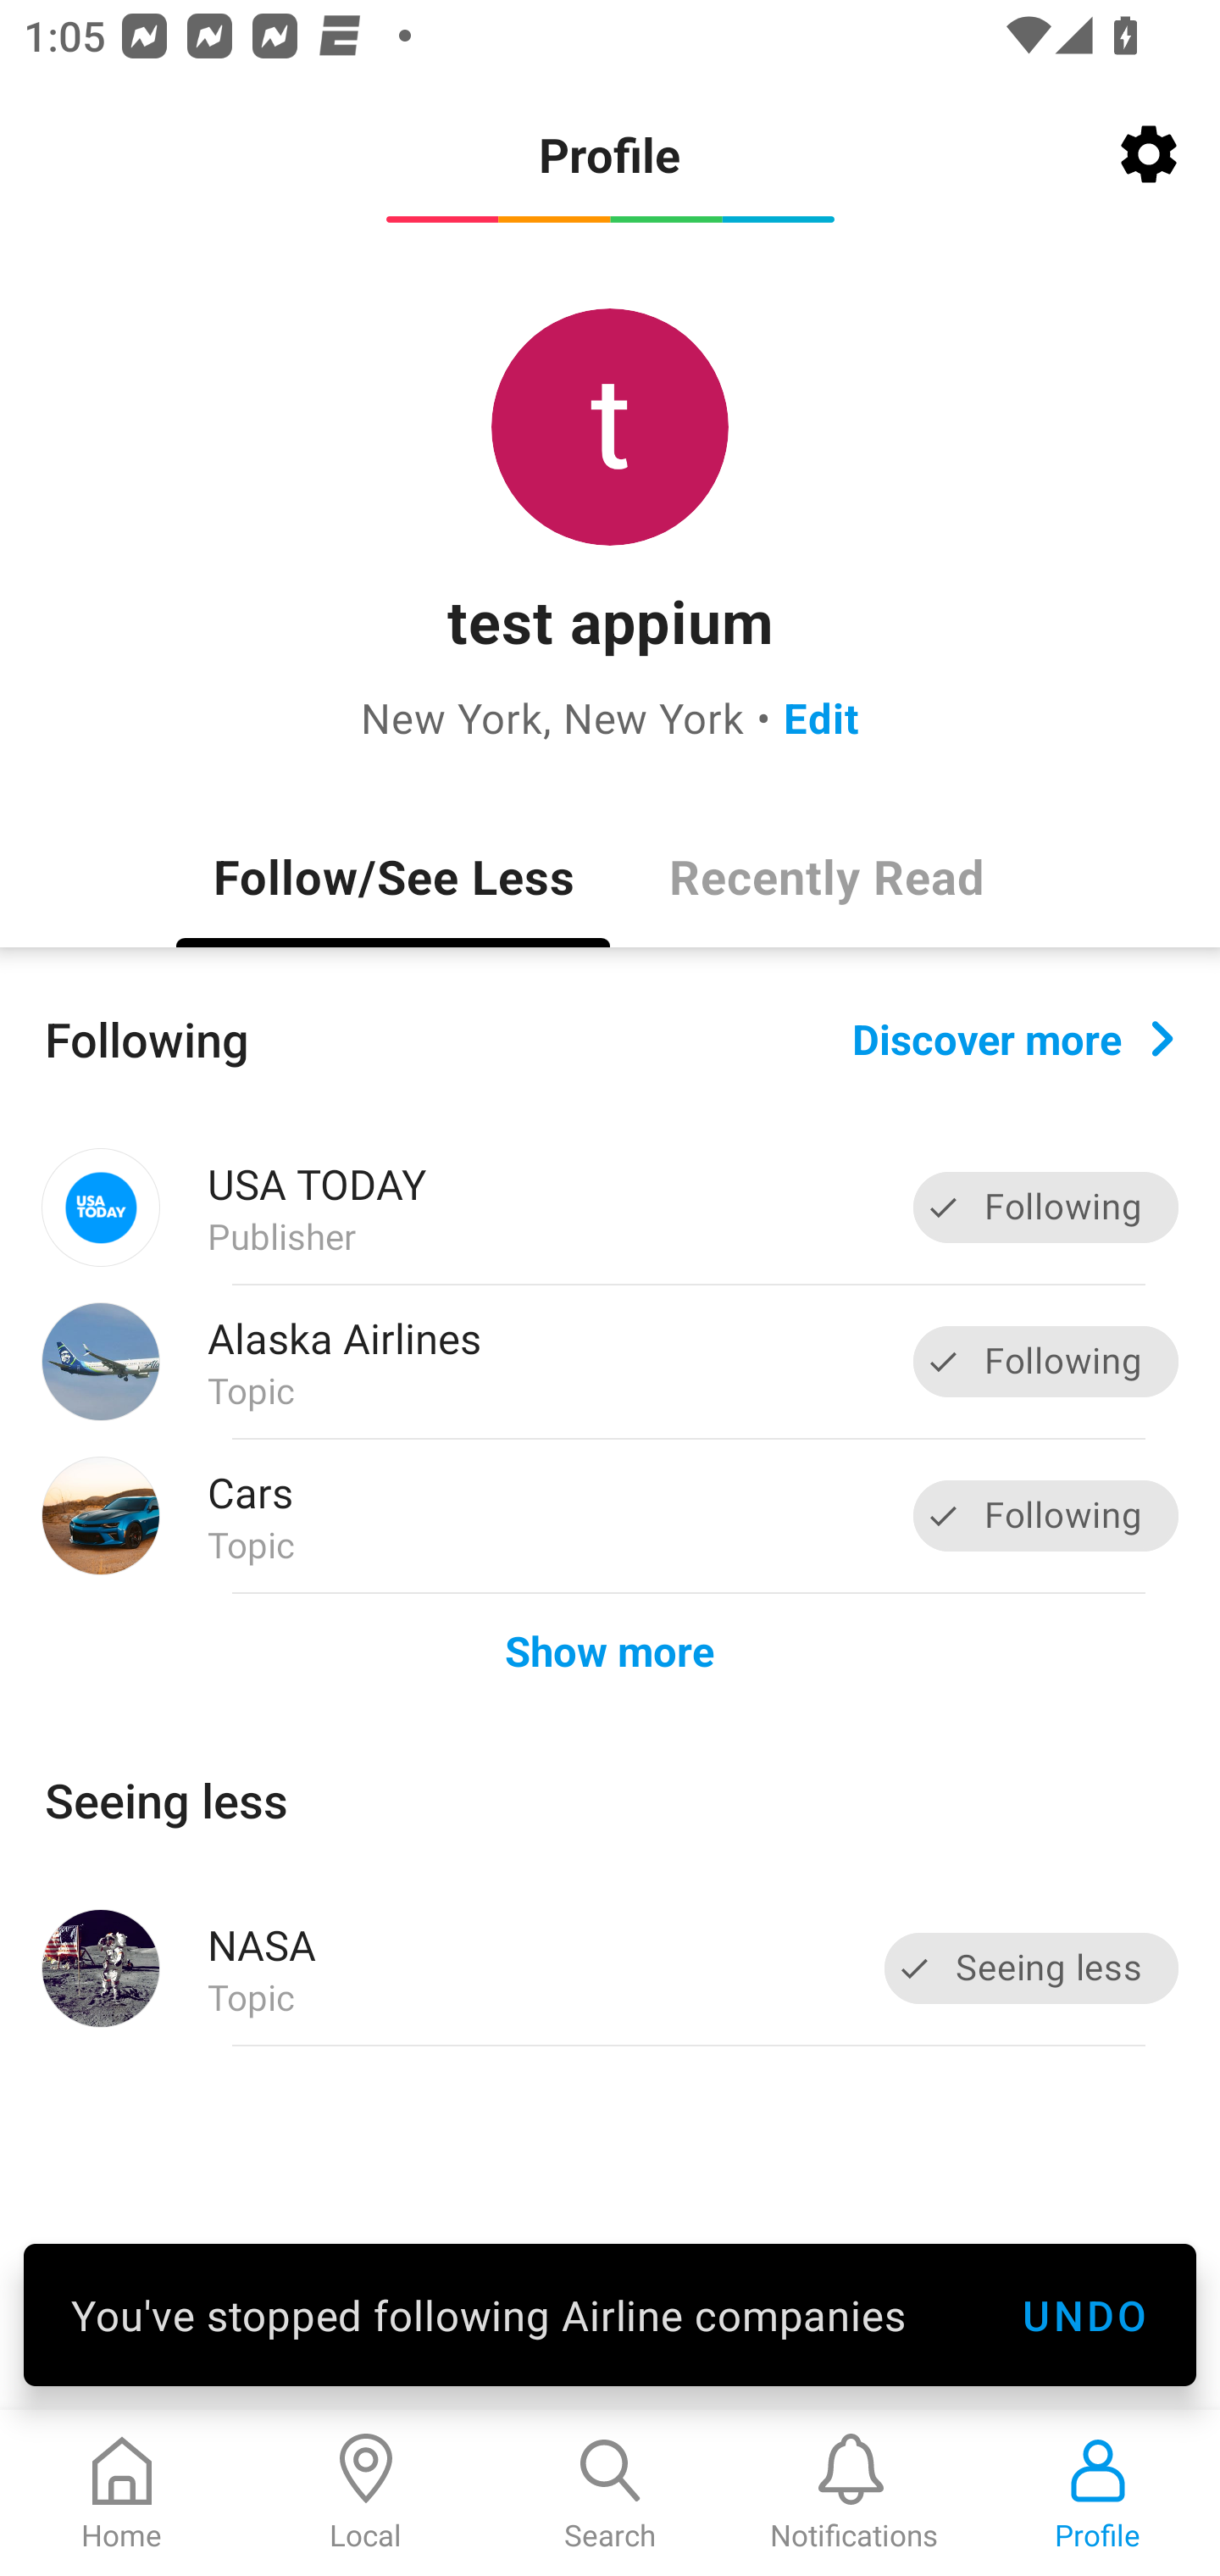 The height and width of the screenshot is (2576, 1220). What do you see at coordinates (1032, 1968) in the screenshot?
I see `Seeing less` at bounding box center [1032, 1968].